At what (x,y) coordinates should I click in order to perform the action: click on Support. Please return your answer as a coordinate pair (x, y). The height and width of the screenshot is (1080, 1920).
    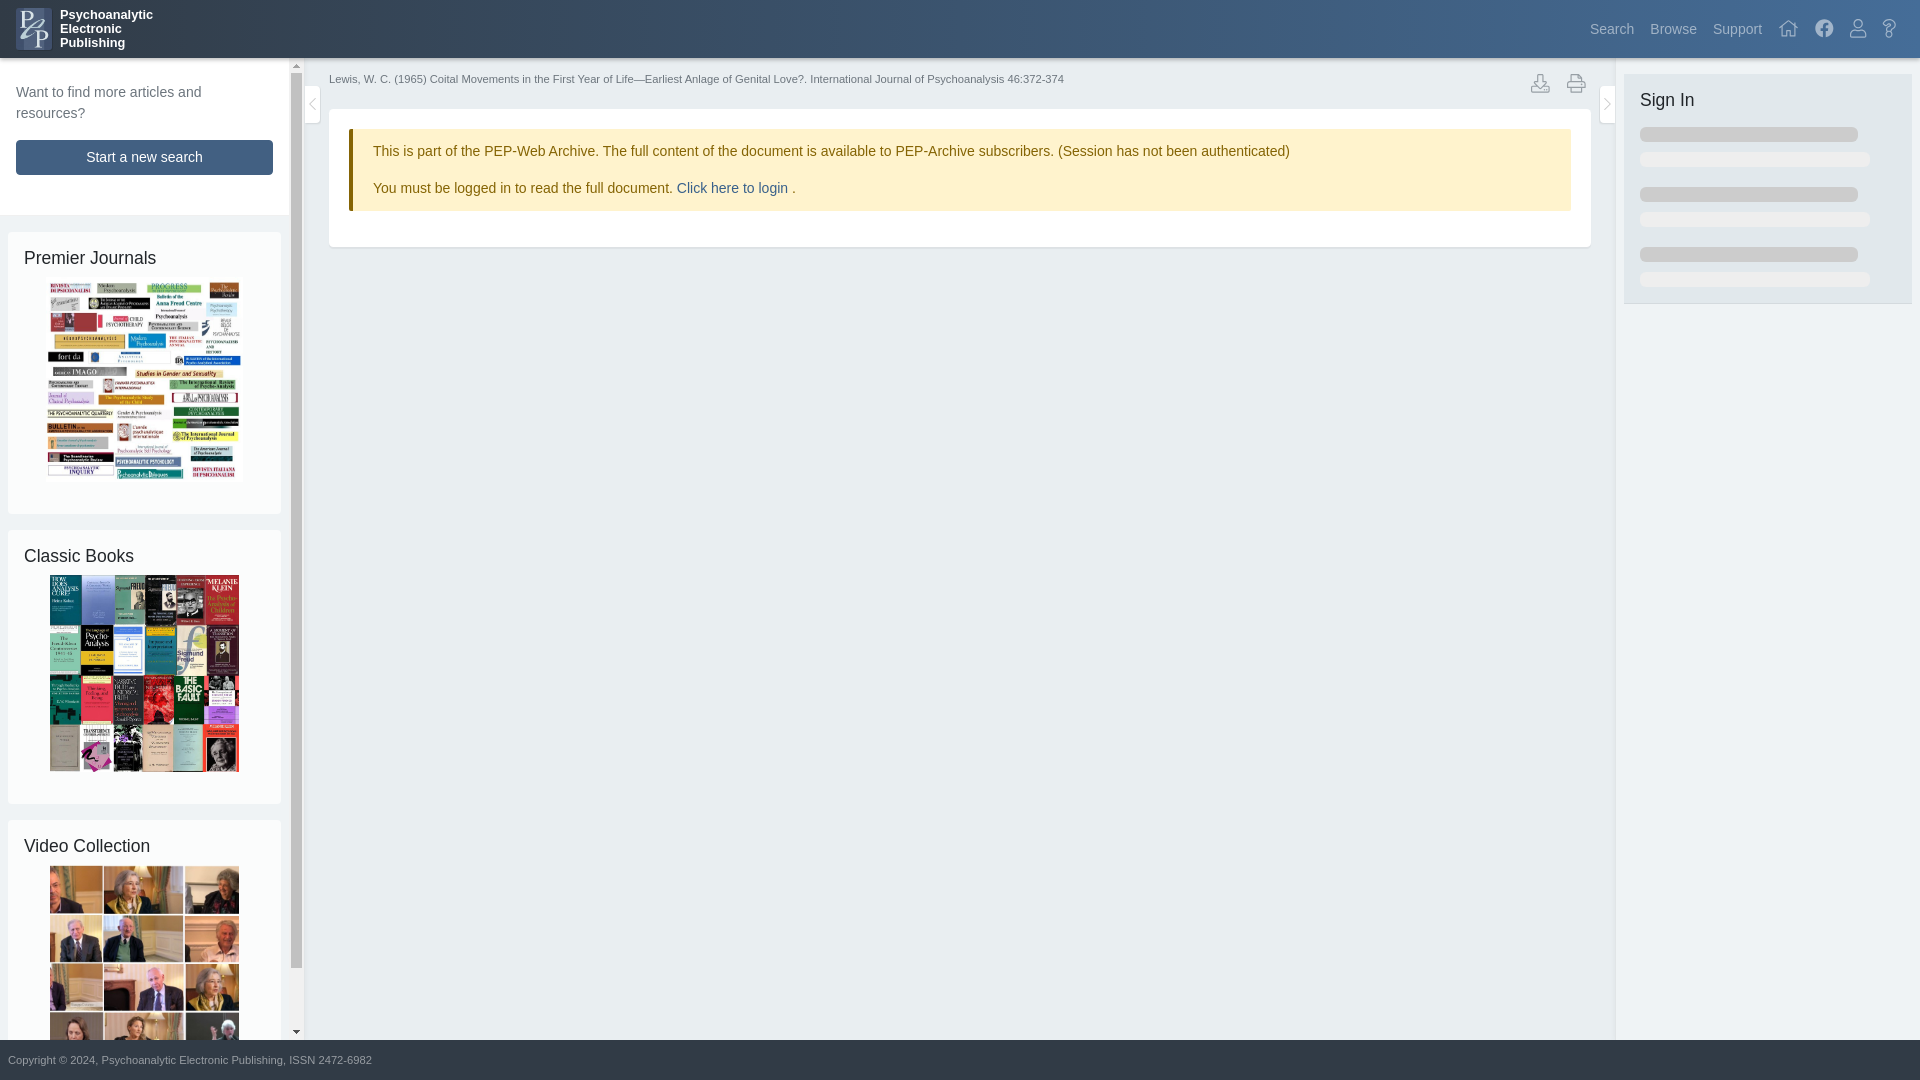
    Looking at the image, I should click on (1788, 28).